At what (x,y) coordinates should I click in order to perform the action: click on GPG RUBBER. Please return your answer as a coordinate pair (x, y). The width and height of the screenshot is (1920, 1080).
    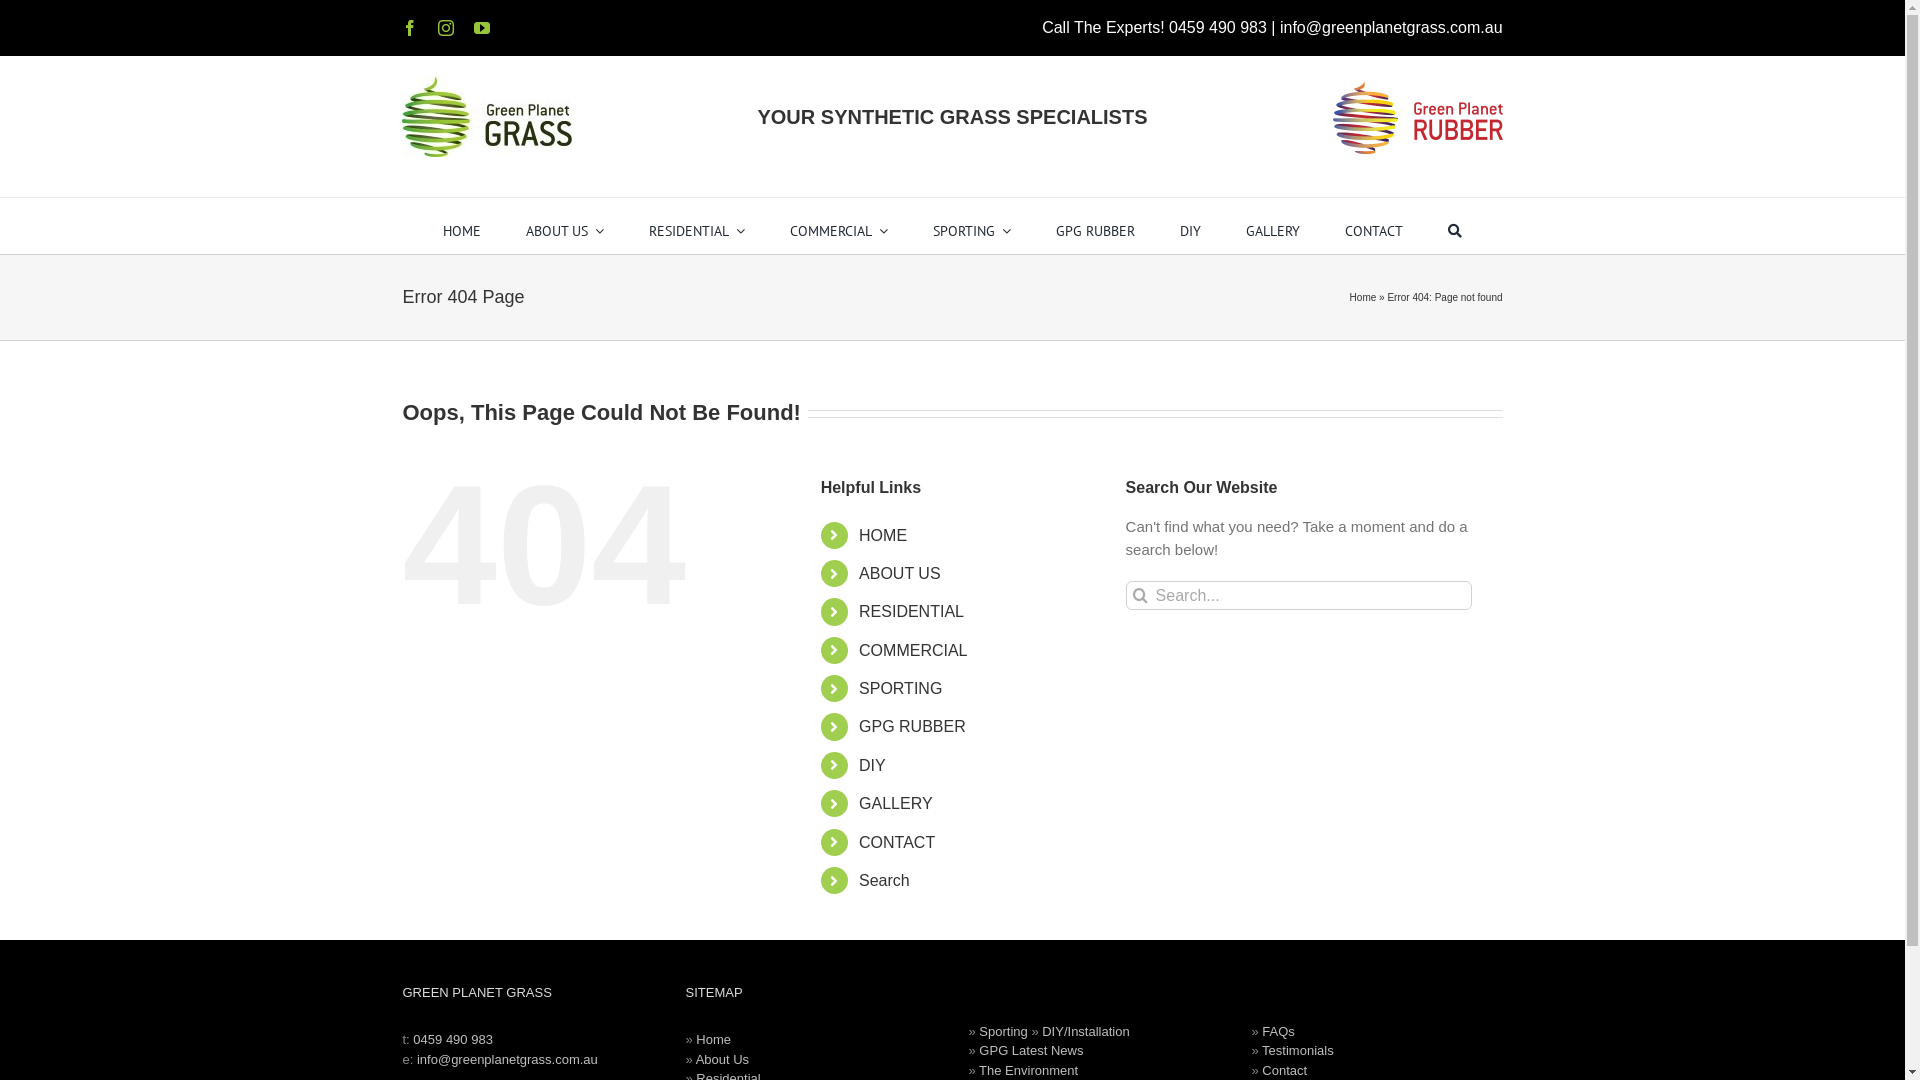
    Looking at the image, I should click on (912, 726).